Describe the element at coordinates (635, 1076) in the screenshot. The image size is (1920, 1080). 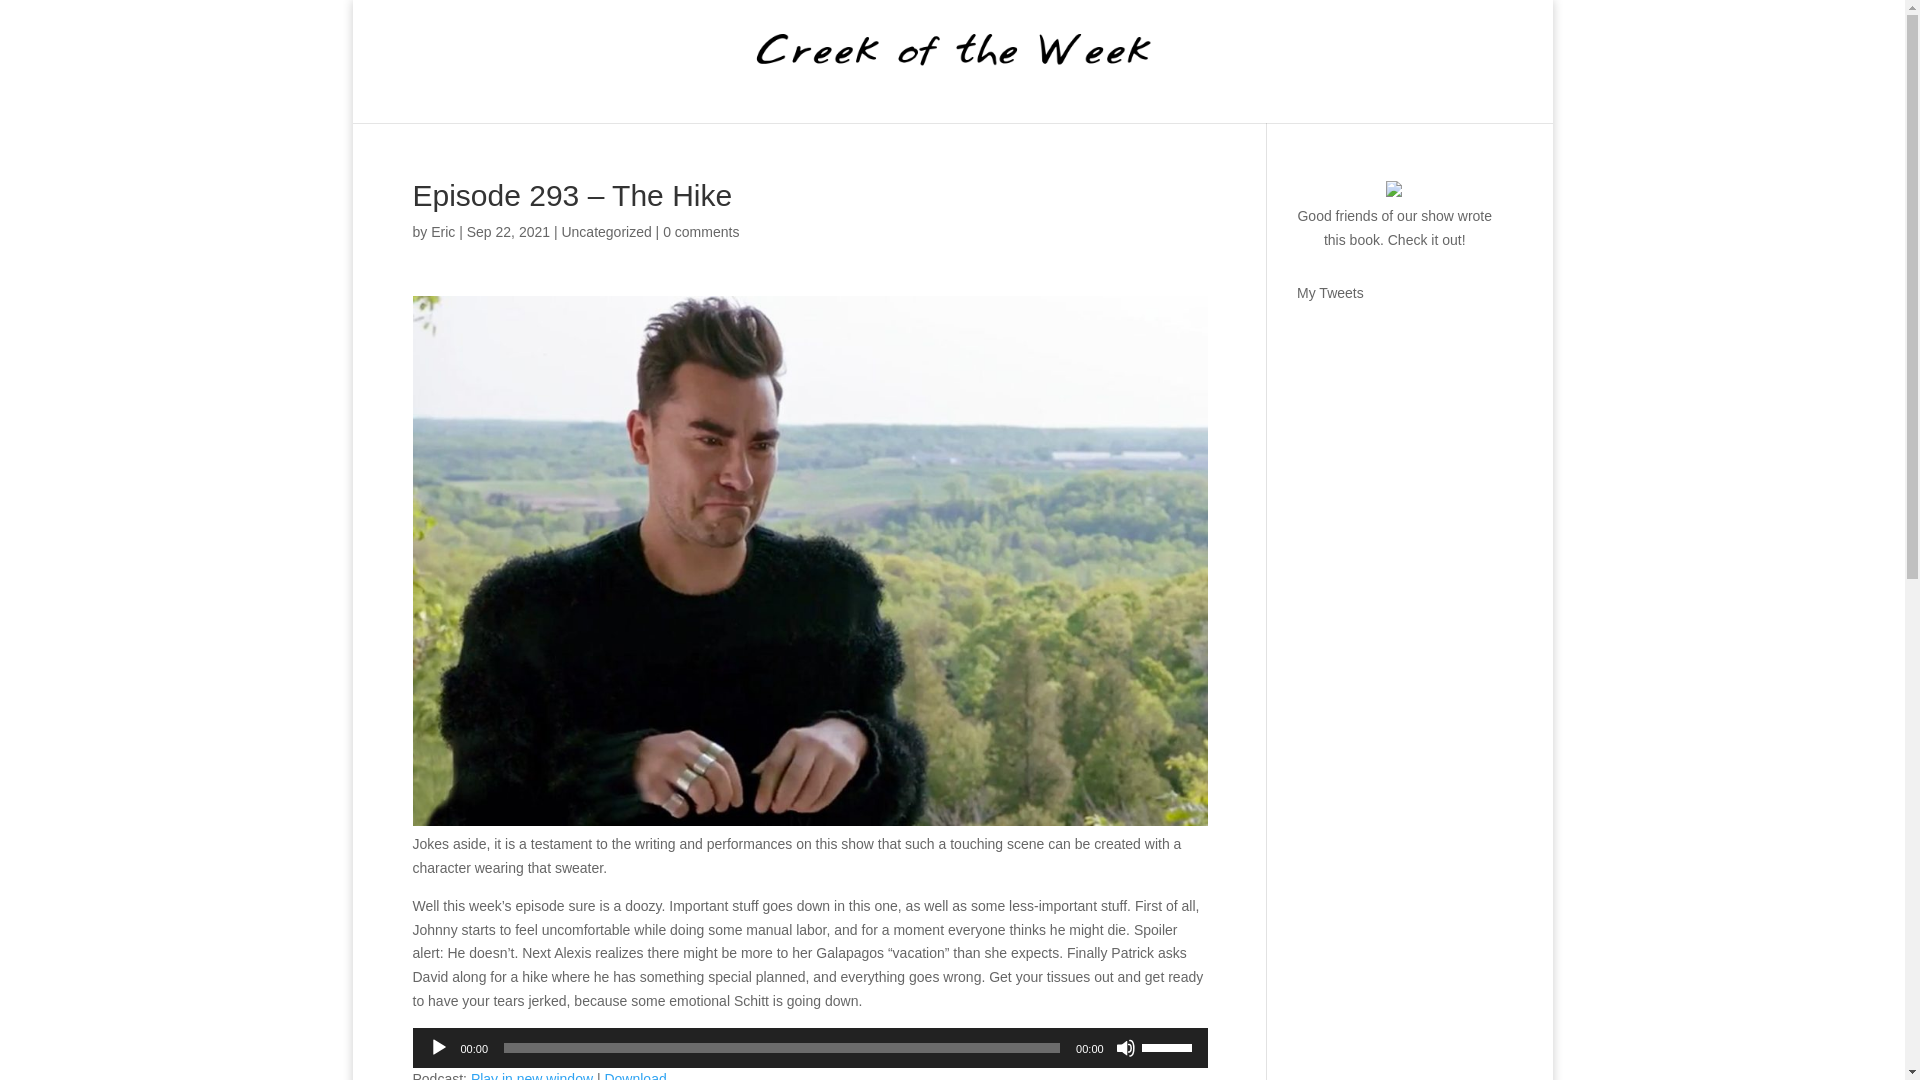
I see `Download` at that location.